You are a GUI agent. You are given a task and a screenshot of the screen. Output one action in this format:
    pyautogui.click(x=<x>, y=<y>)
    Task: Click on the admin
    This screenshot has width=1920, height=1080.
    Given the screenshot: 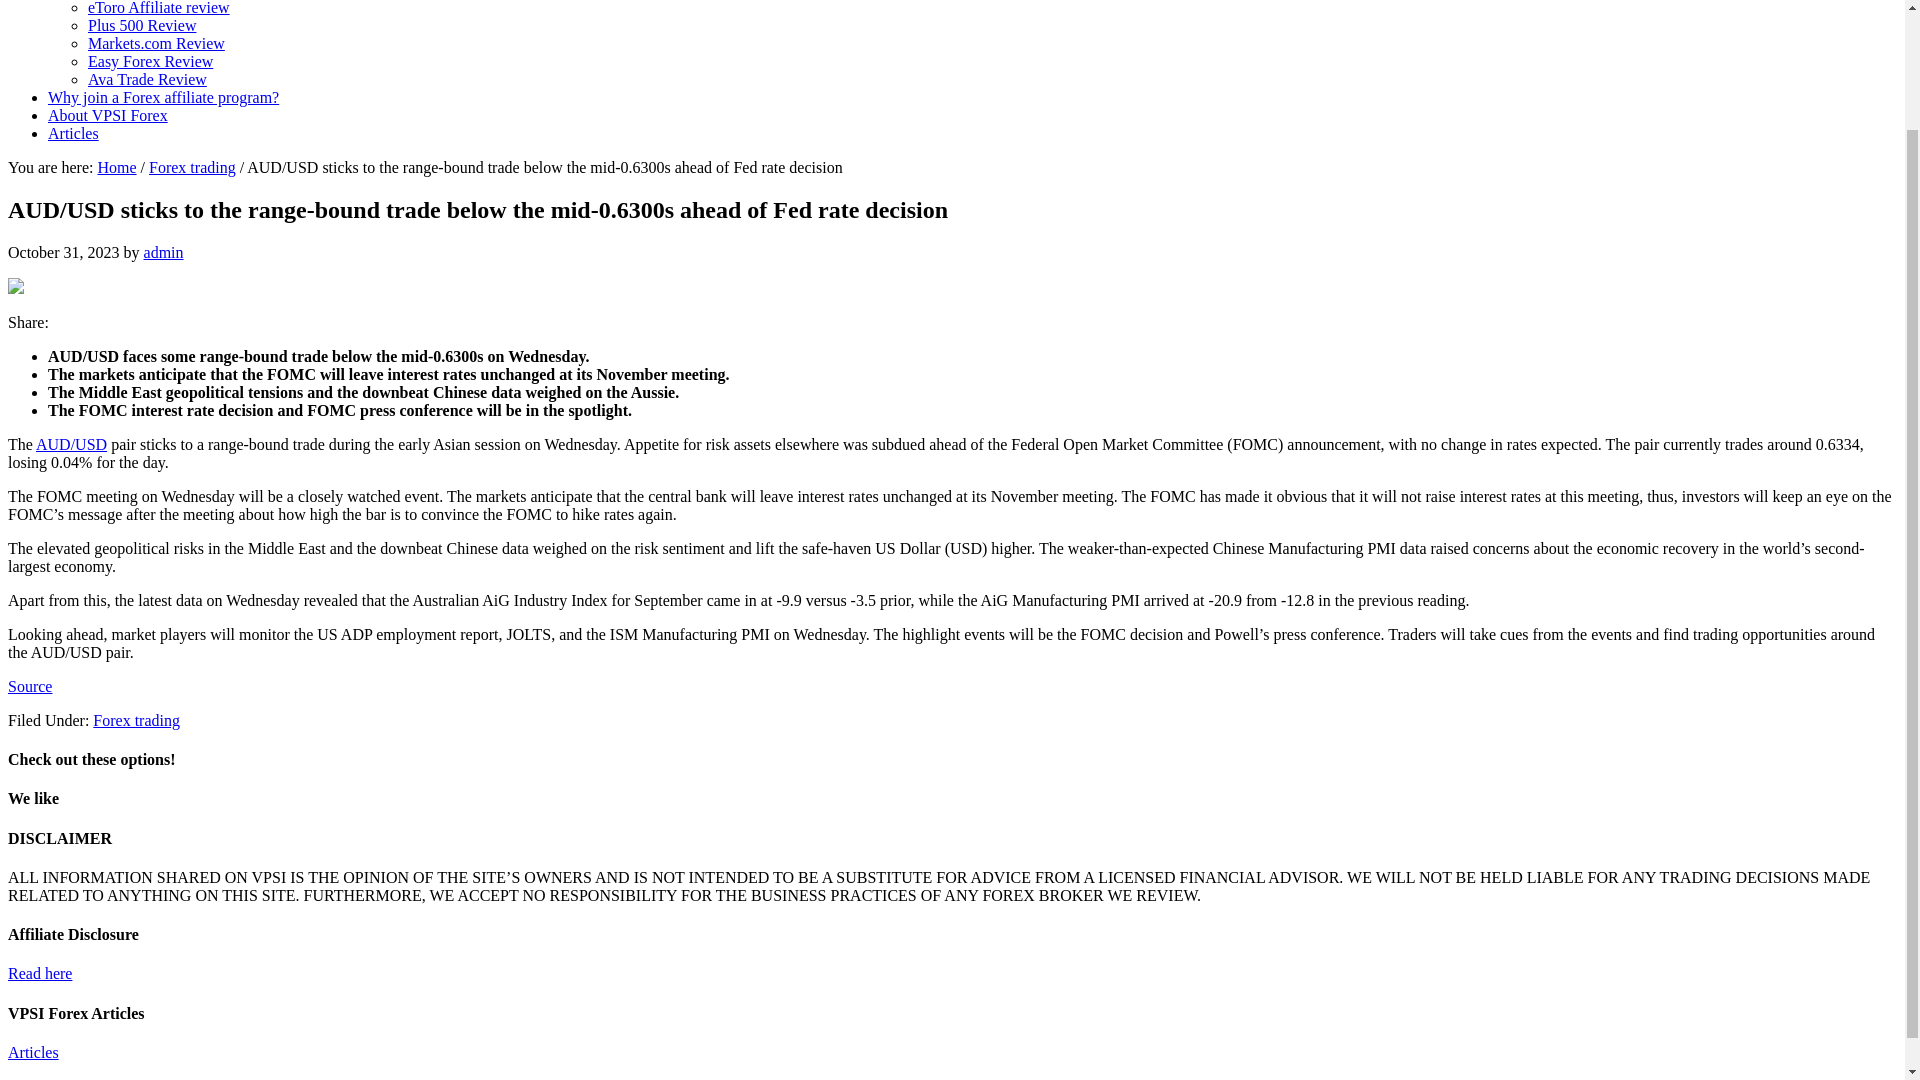 What is the action you would take?
    pyautogui.click(x=164, y=252)
    